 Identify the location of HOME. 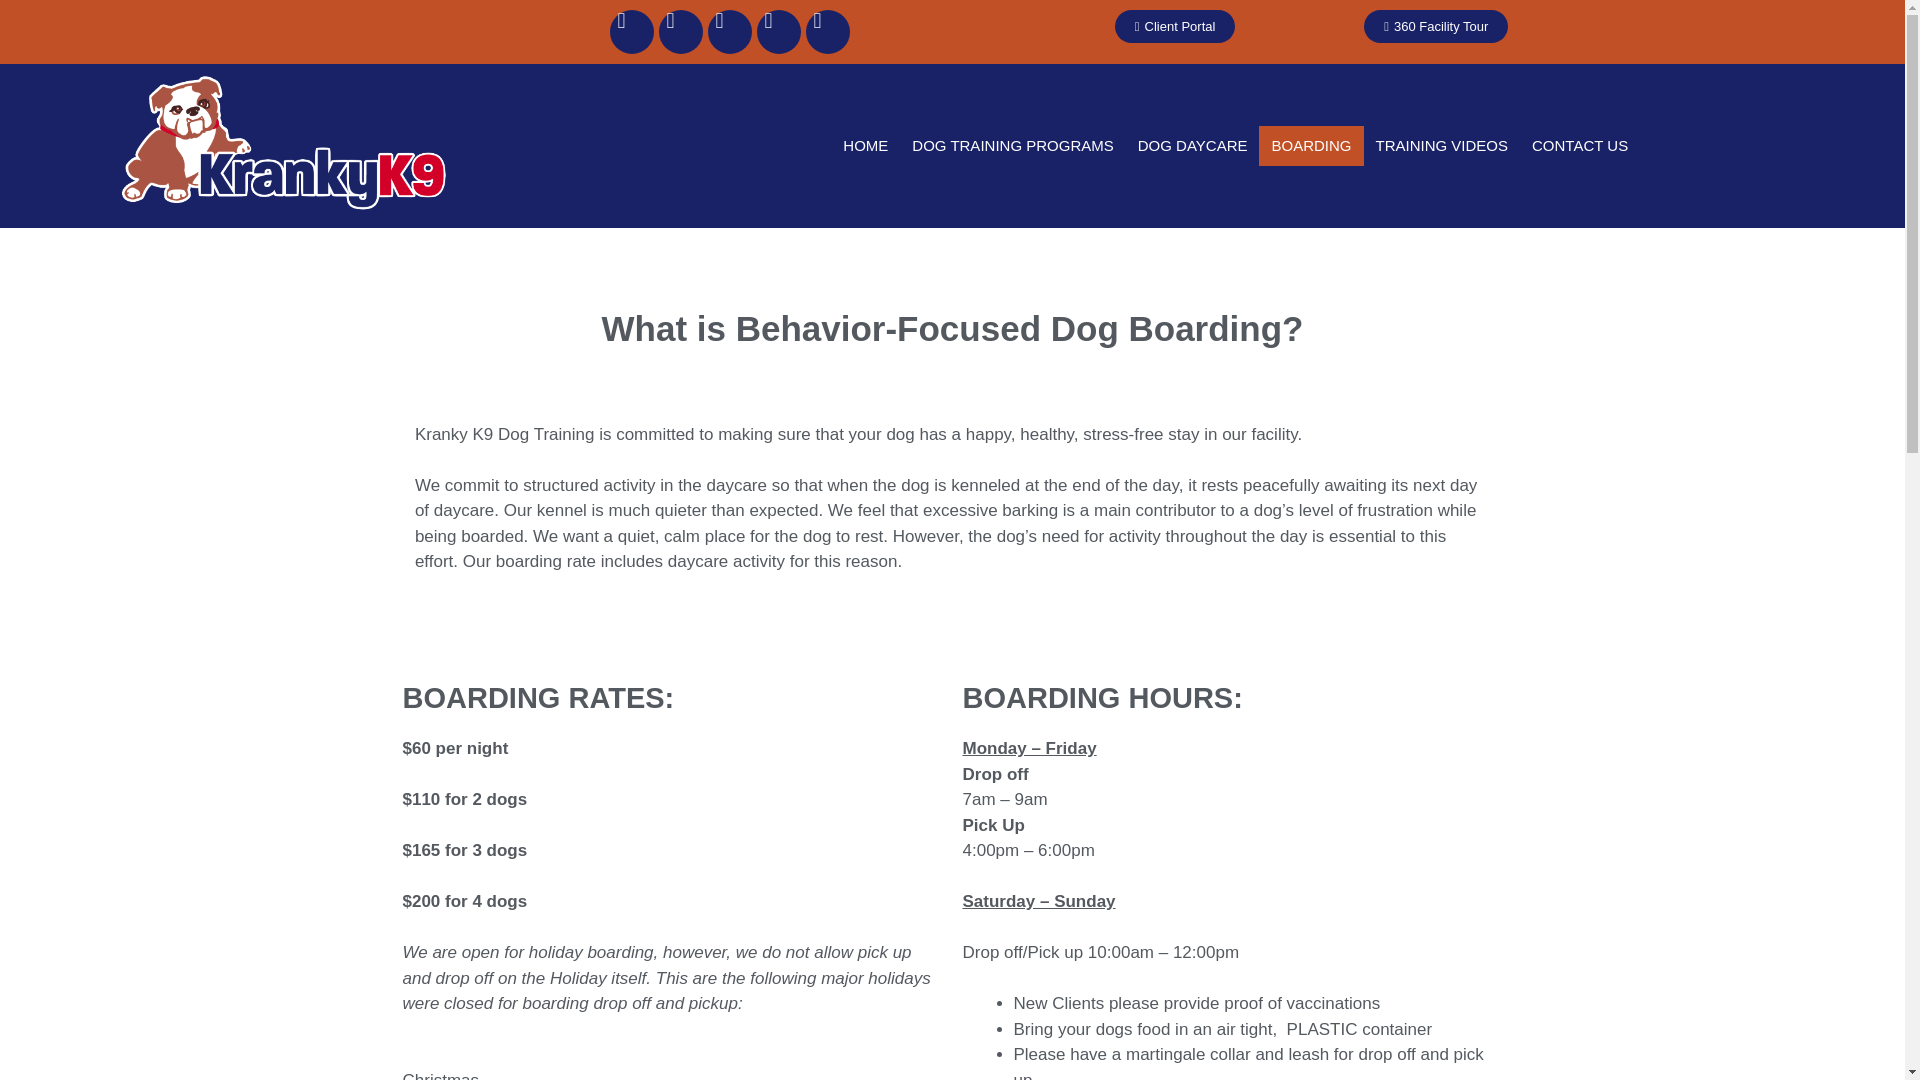
(866, 146).